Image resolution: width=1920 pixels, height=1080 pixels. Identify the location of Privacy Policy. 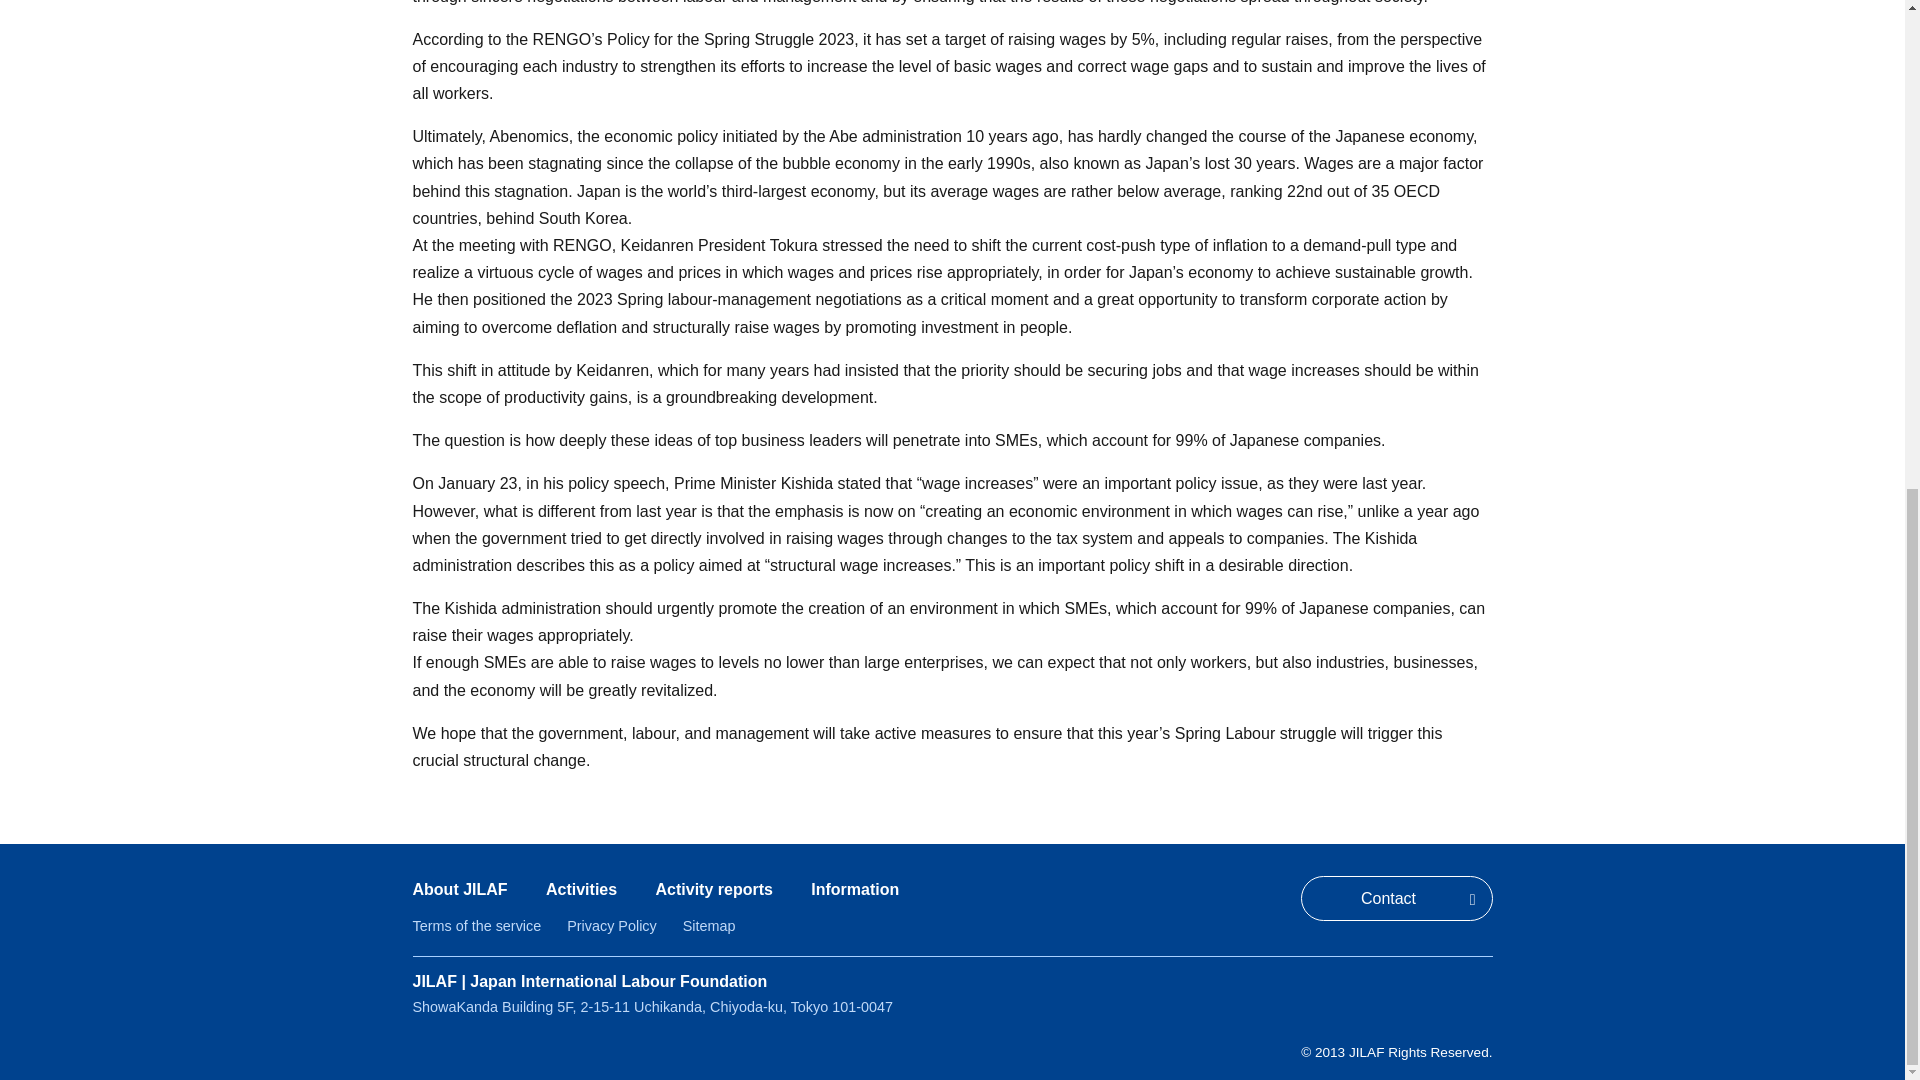
(611, 926).